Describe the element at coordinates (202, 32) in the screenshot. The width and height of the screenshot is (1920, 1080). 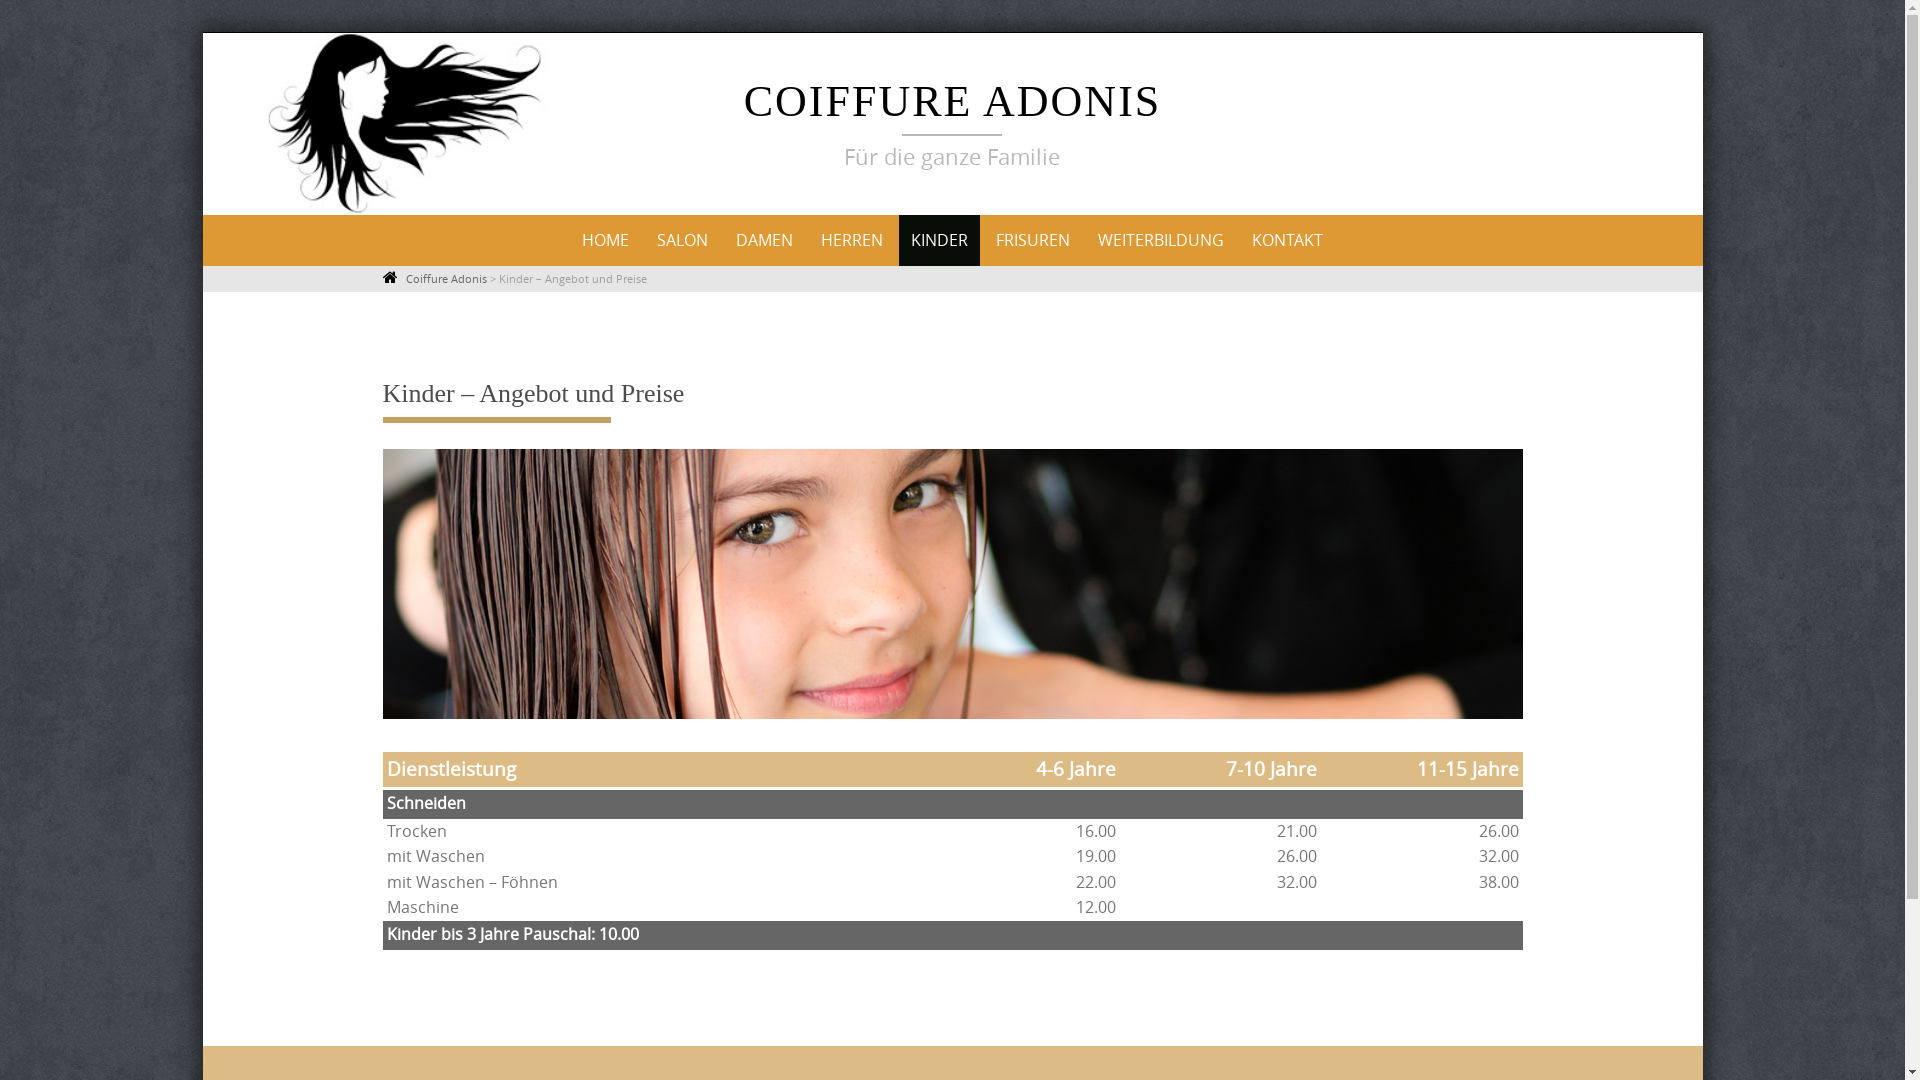
I see `Skip to content` at that location.